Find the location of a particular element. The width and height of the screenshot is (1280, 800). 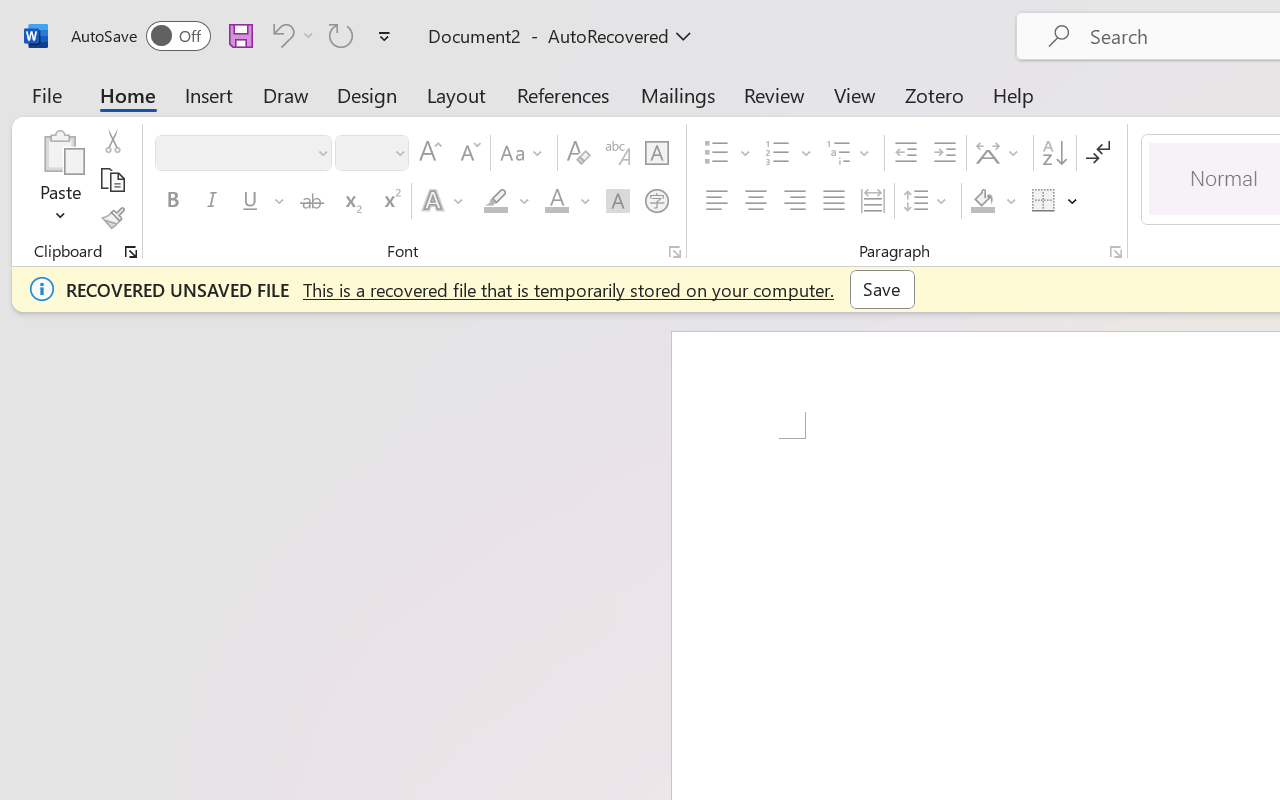

Office Clipboard... is located at coordinates (131, 252).